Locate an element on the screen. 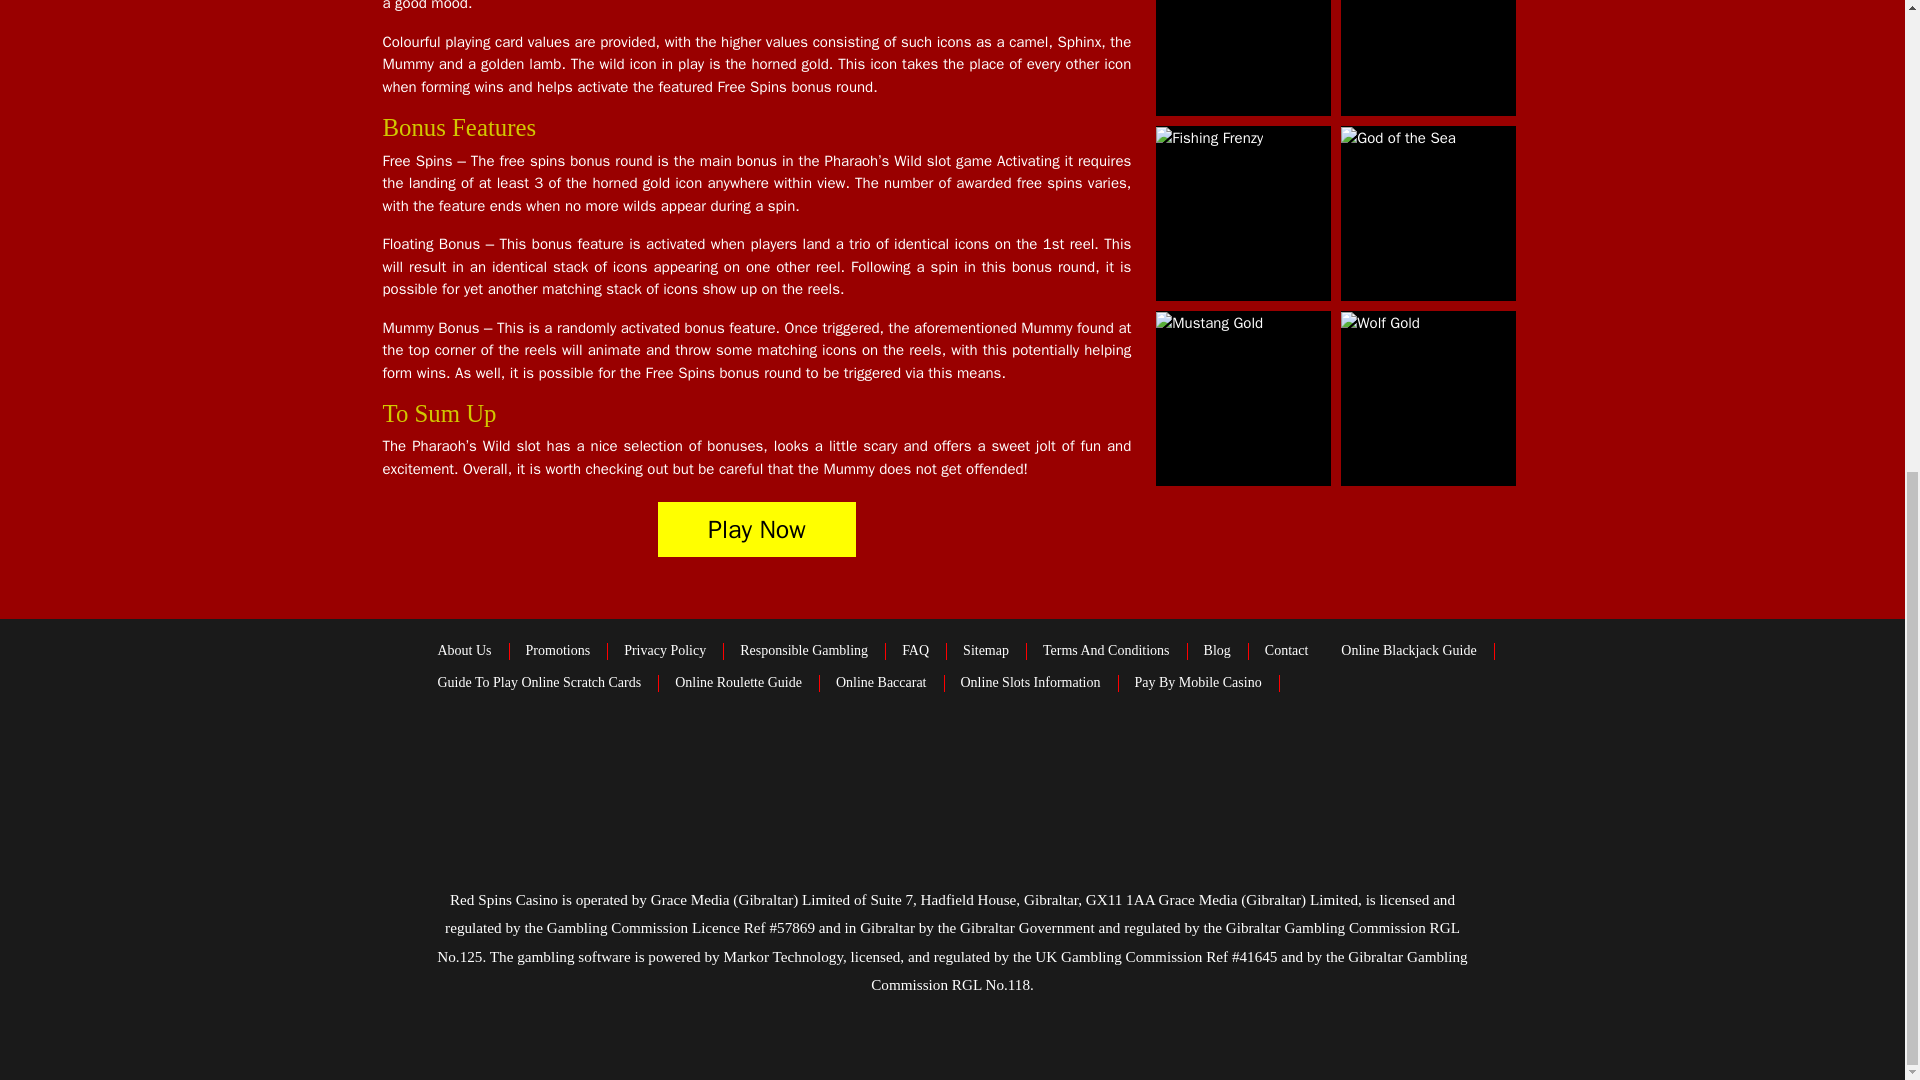  Gambleaware is located at coordinates (1025, 762).